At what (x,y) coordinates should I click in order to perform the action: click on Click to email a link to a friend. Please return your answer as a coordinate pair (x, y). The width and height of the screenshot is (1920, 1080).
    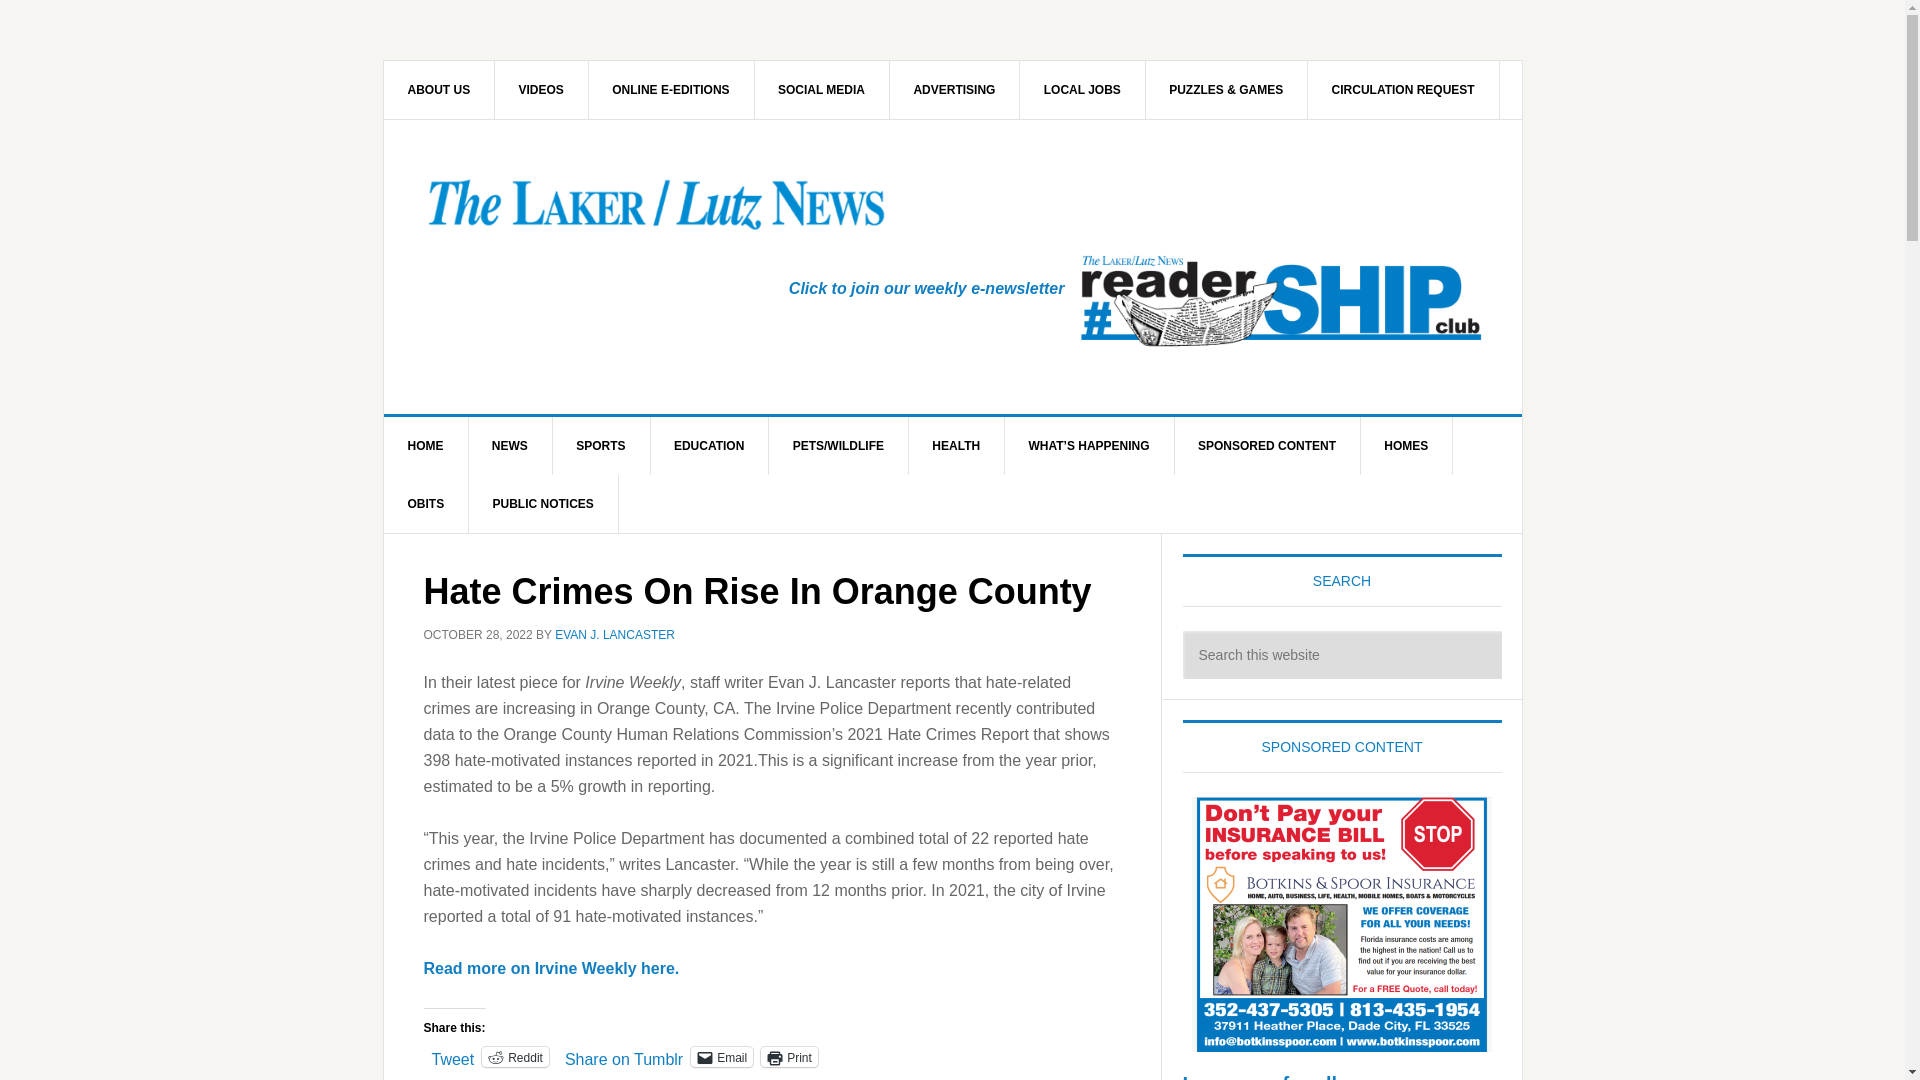
    Looking at the image, I should click on (722, 1056).